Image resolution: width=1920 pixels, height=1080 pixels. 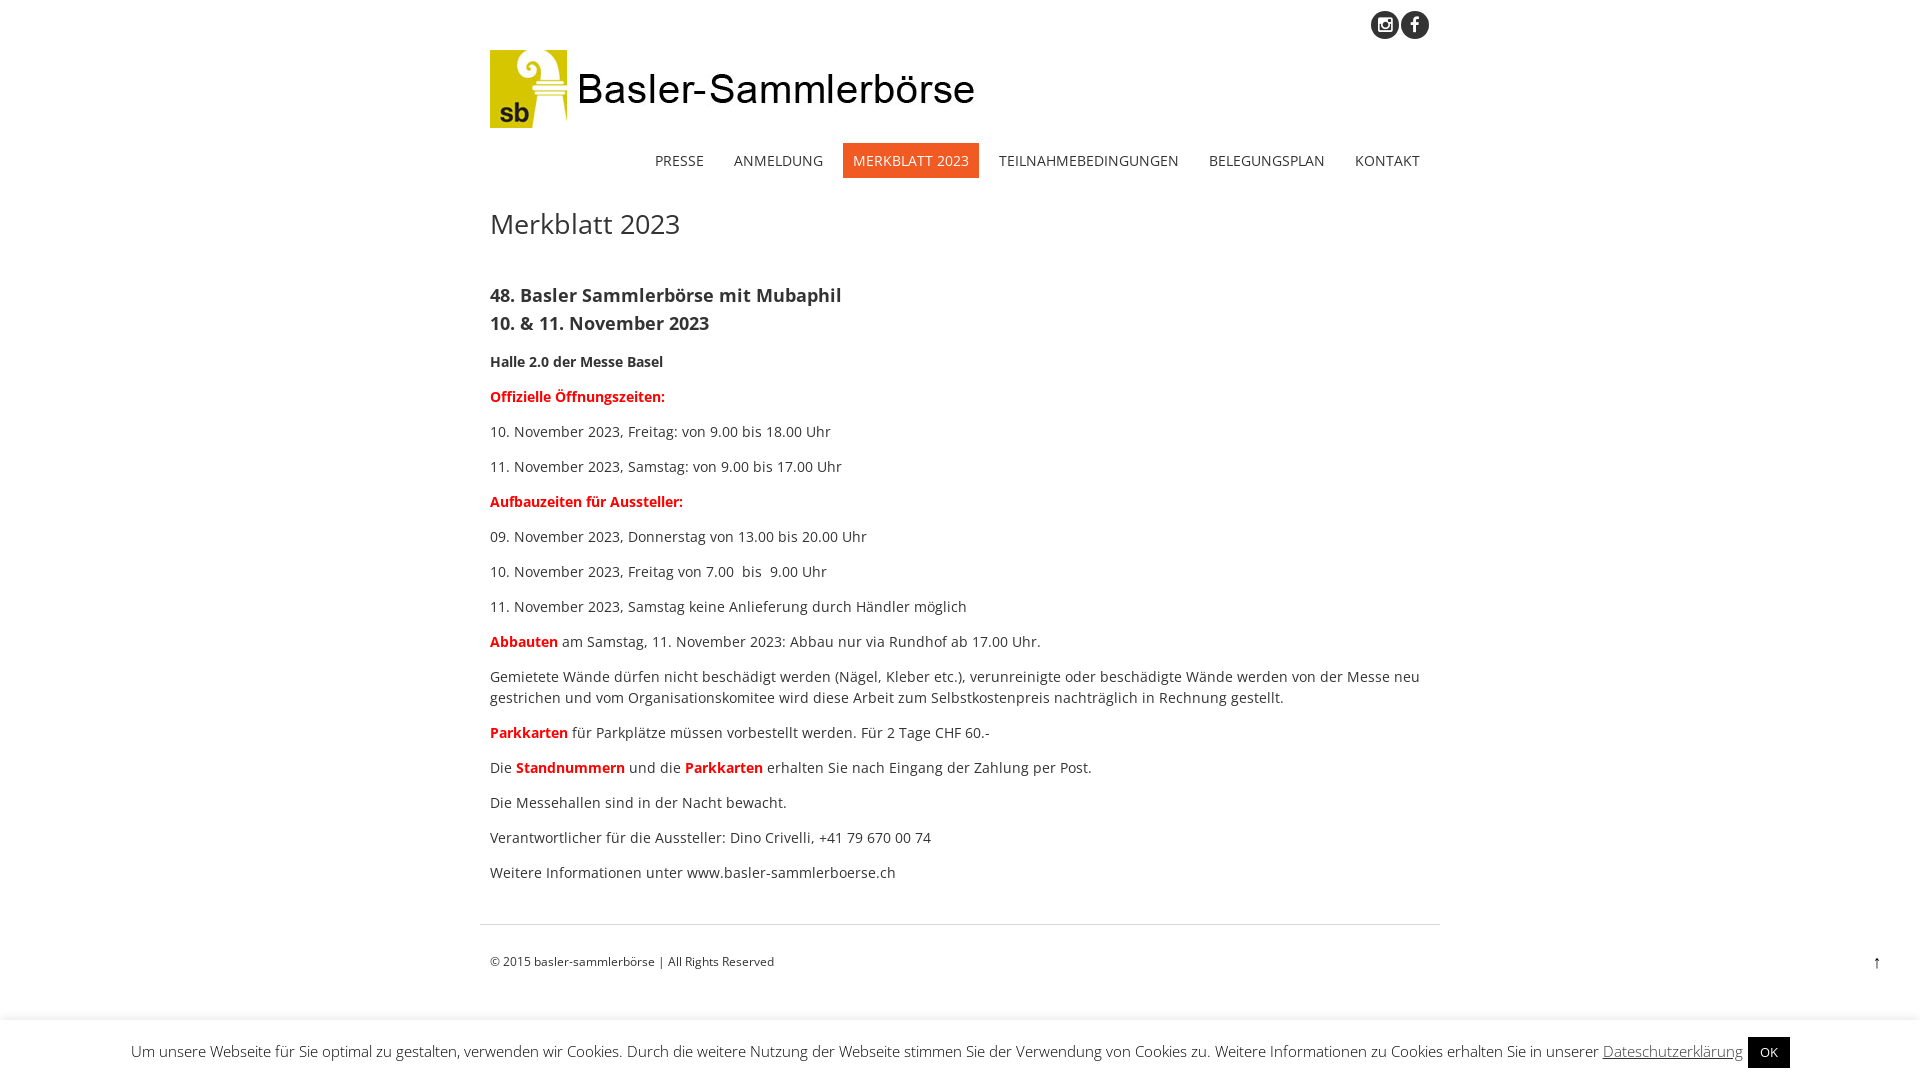 What do you see at coordinates (1388, 160) in the screenshot?
I see `KONTAKT` at bounding box center [1388, 160].